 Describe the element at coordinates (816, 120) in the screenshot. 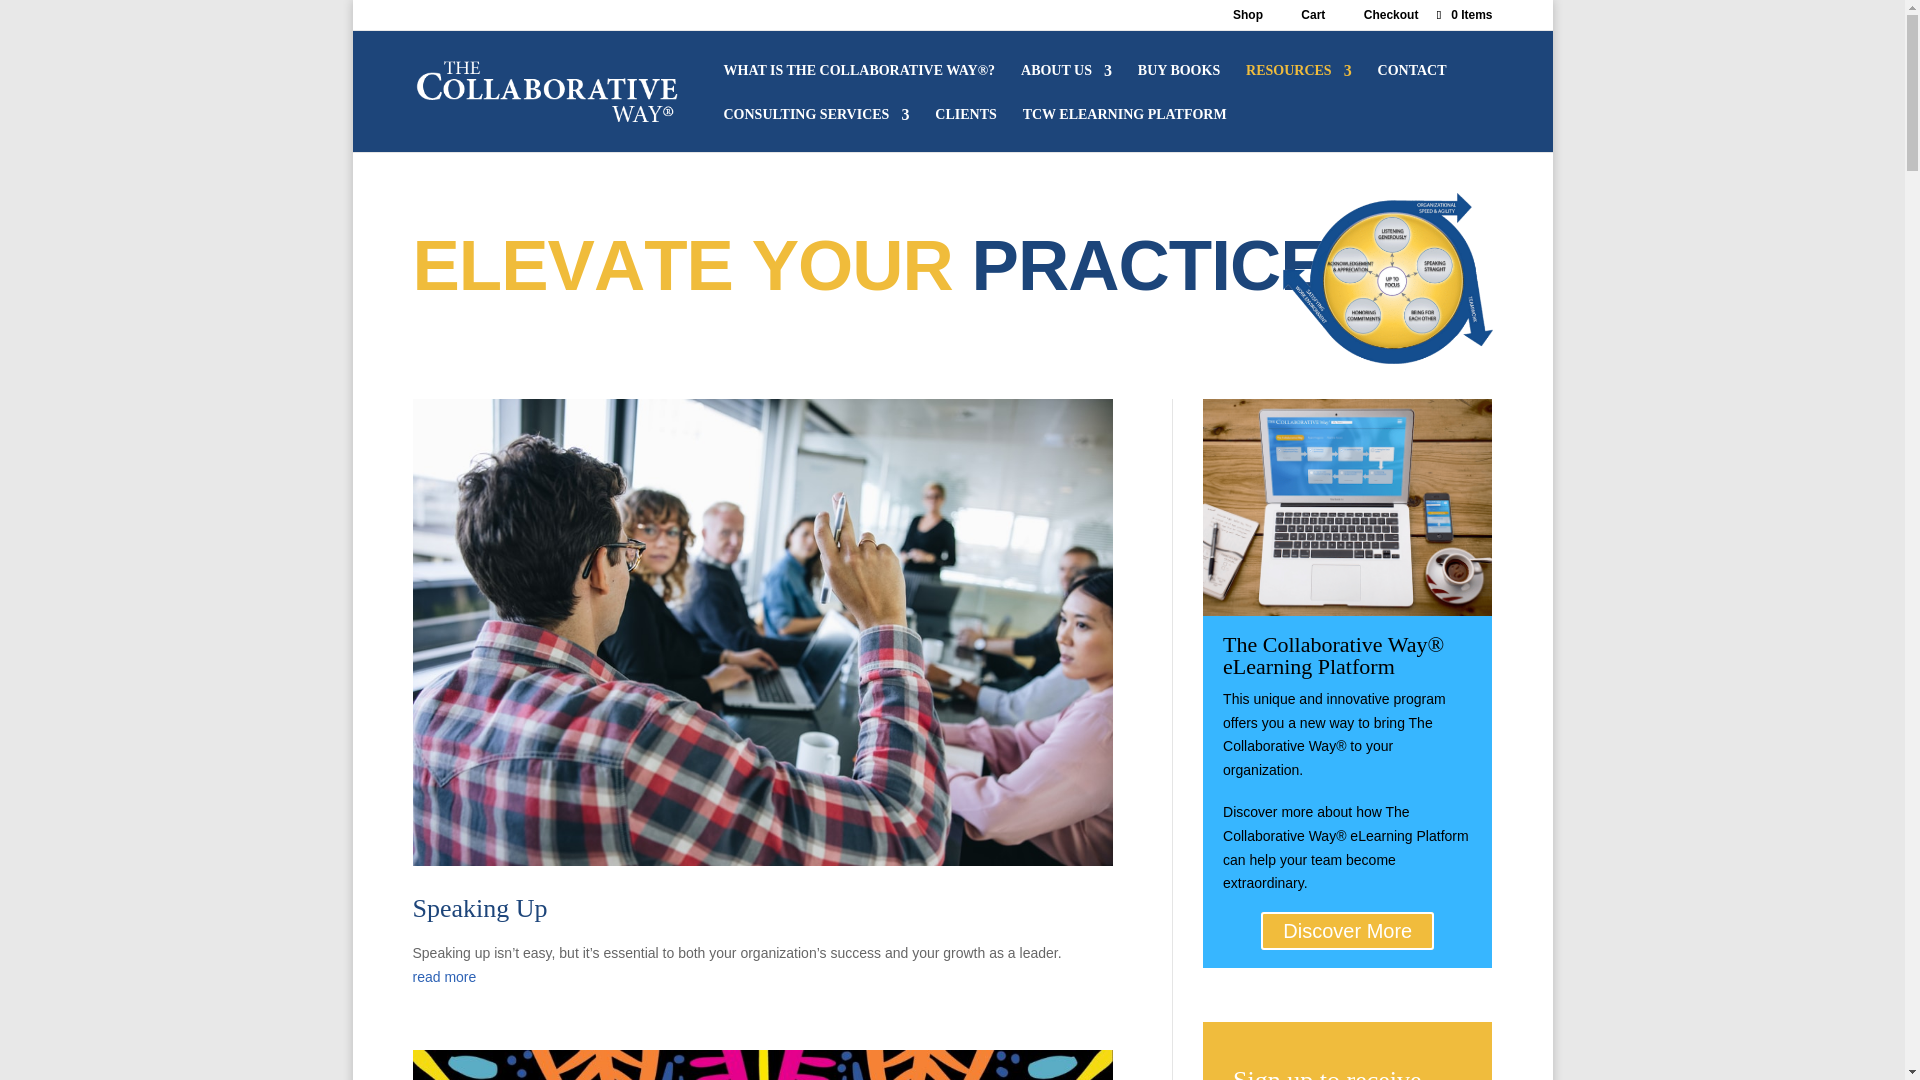

I see `CONSULTING SERVICES` at that location.